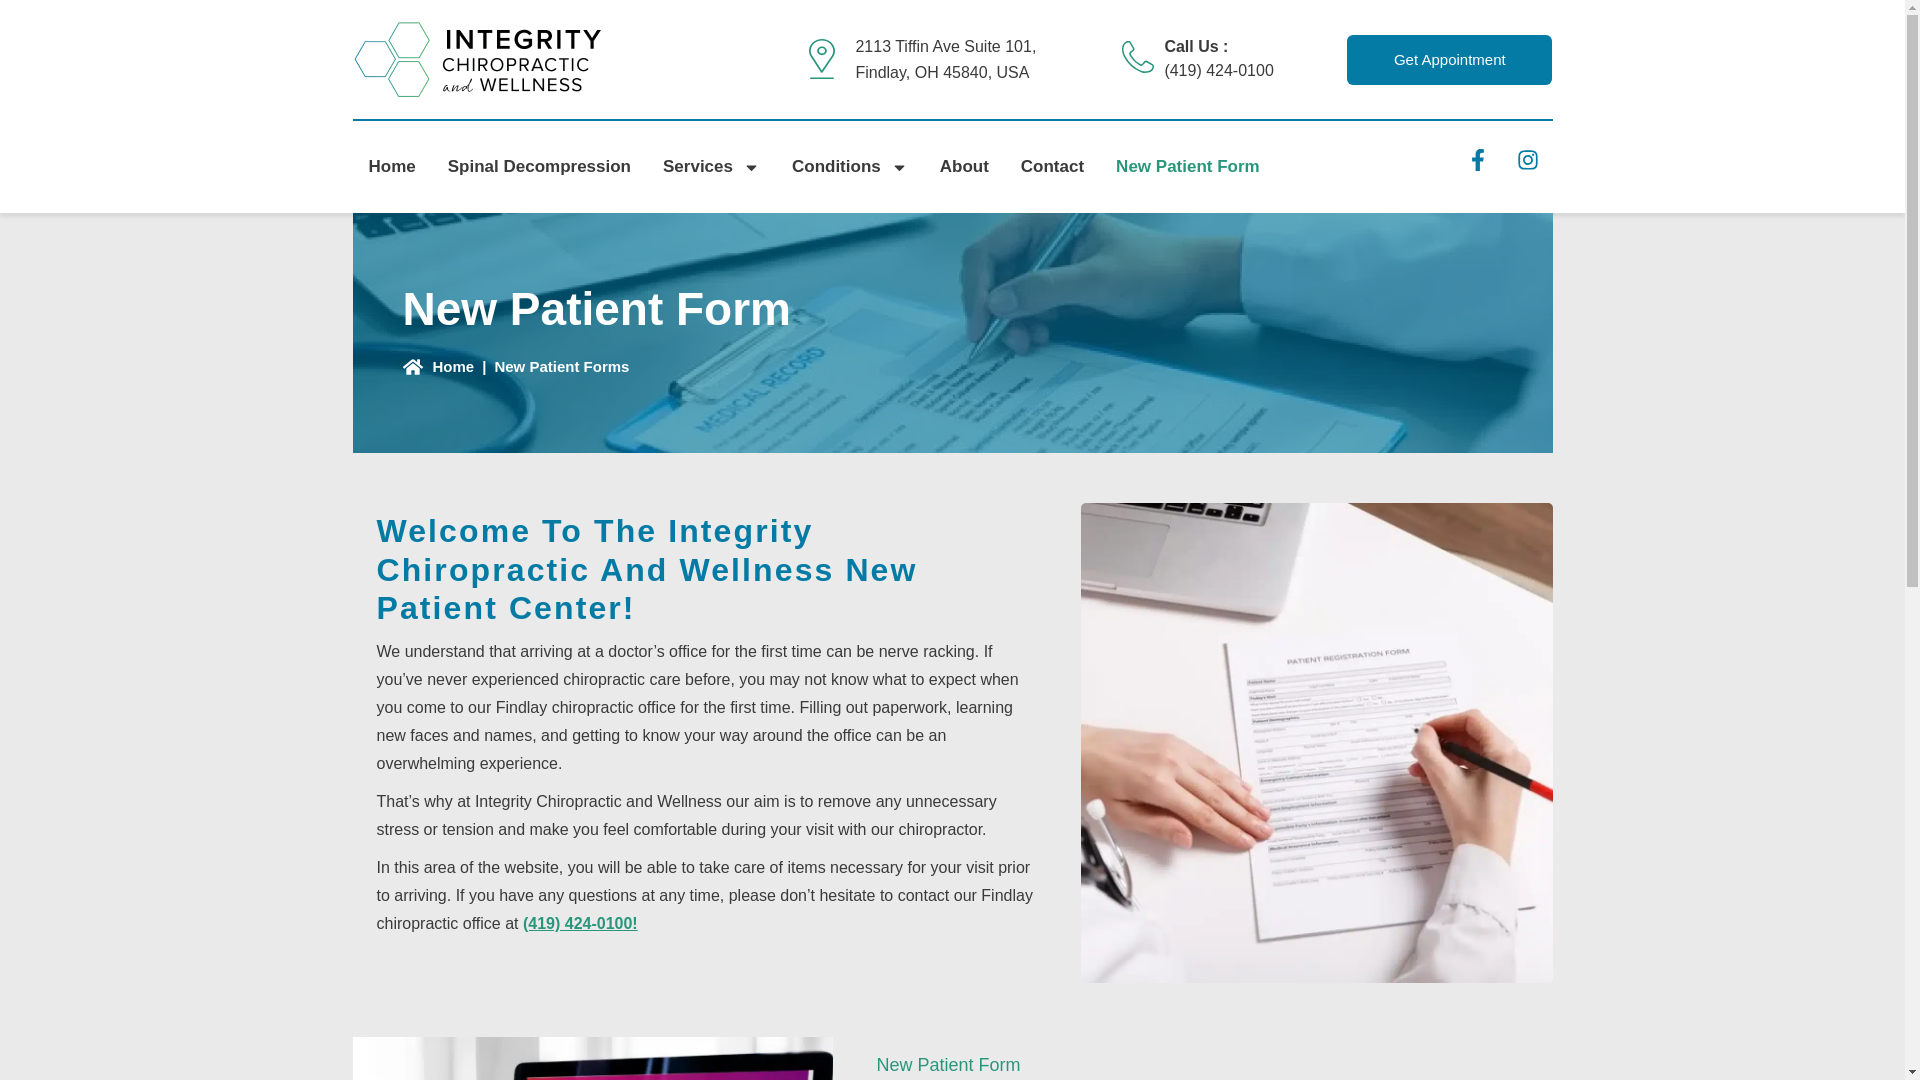 This screenshot has height=1080, width=1920. I want to click on Services, so click(711, 167).